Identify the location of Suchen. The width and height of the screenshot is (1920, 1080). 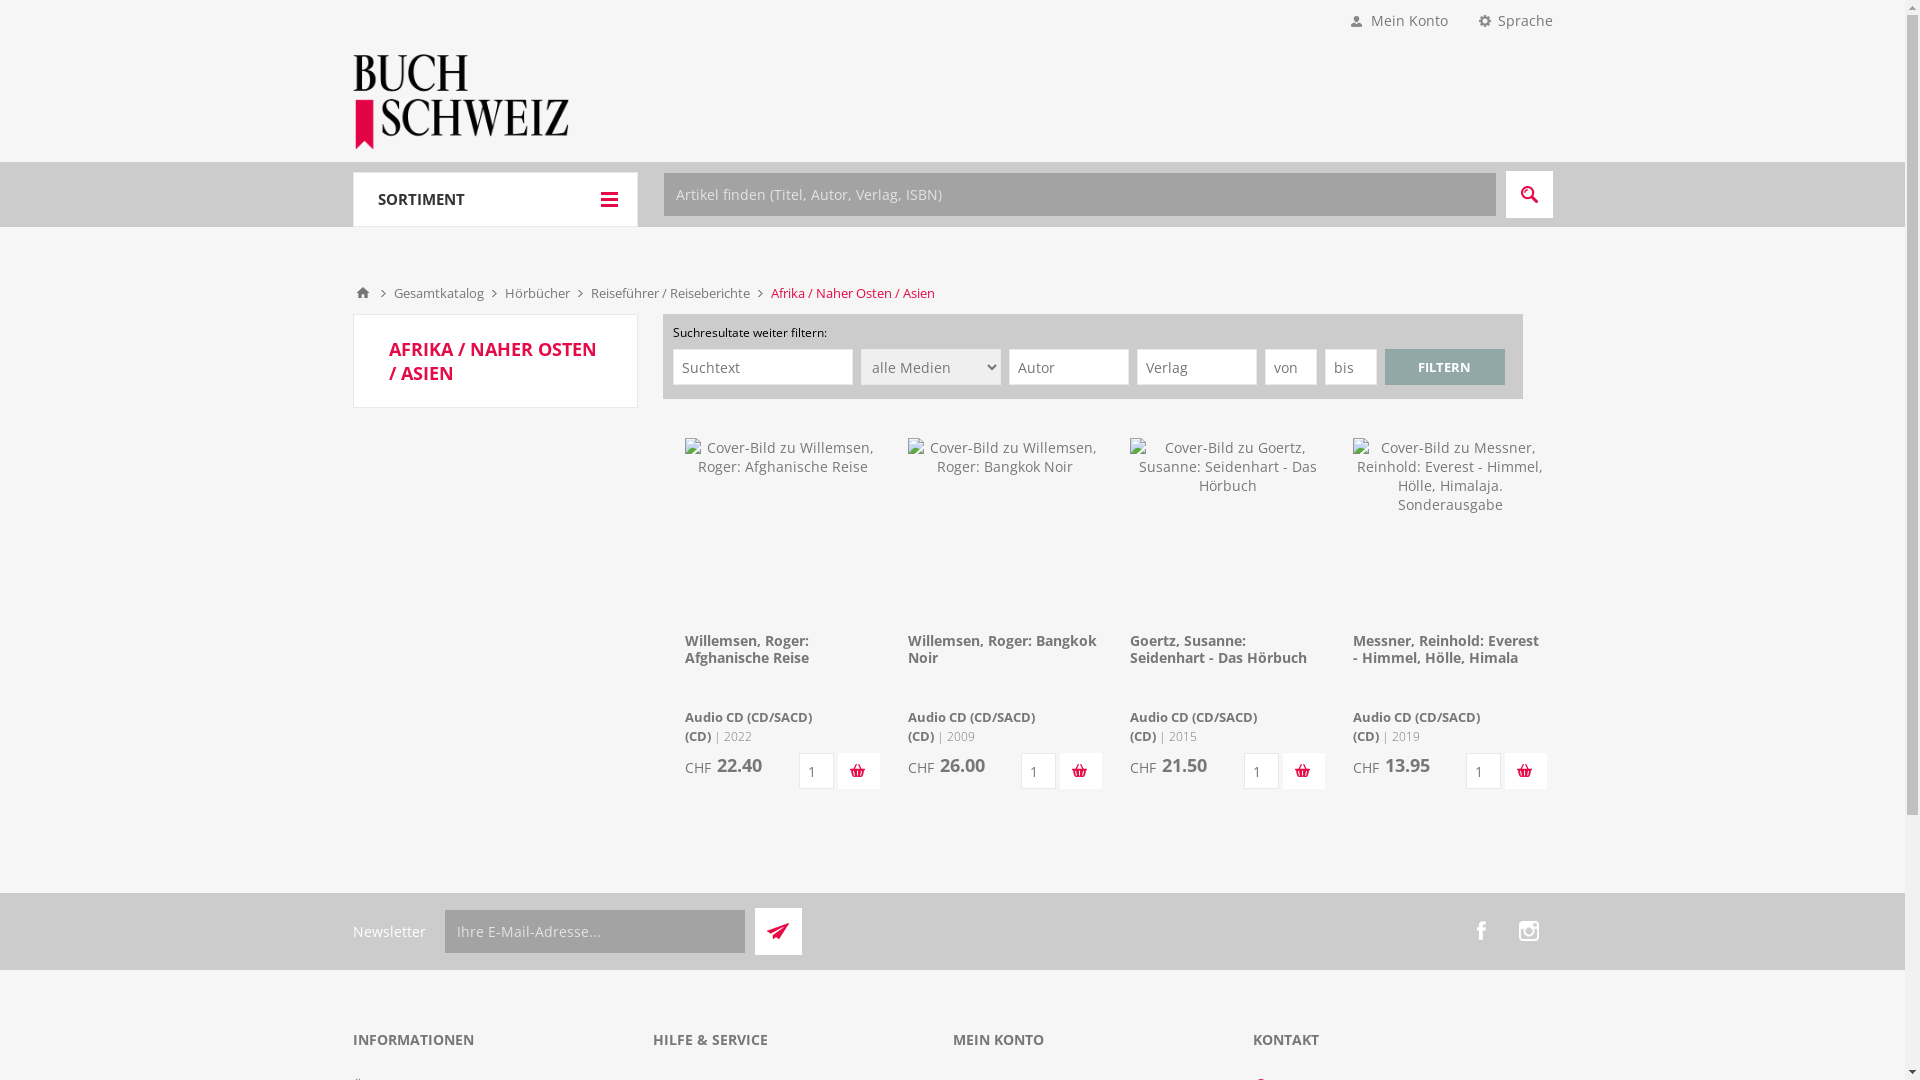
(1530, 194).